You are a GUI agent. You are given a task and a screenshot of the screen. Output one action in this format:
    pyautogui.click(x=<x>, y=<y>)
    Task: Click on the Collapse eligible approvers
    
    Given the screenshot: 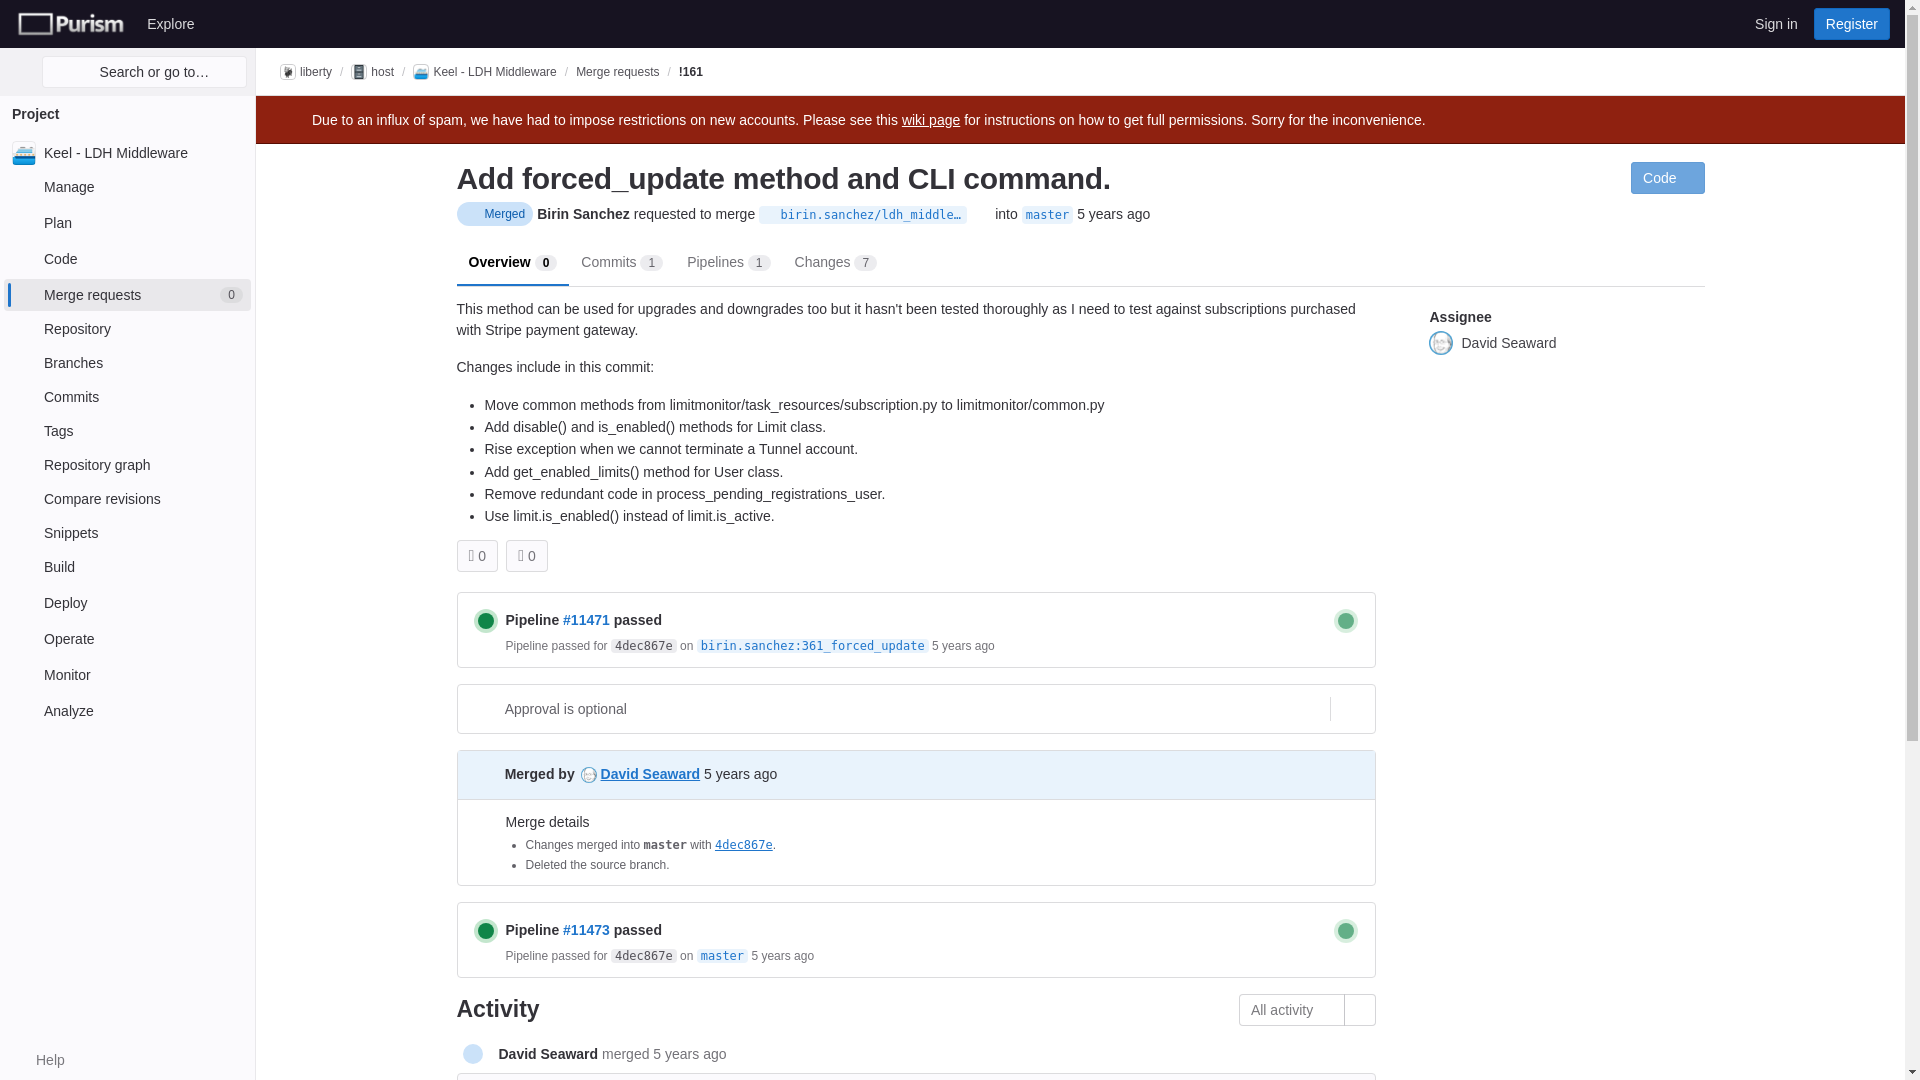 What is the action you would take?
    pyautogui.click(x=127, y=294)
    